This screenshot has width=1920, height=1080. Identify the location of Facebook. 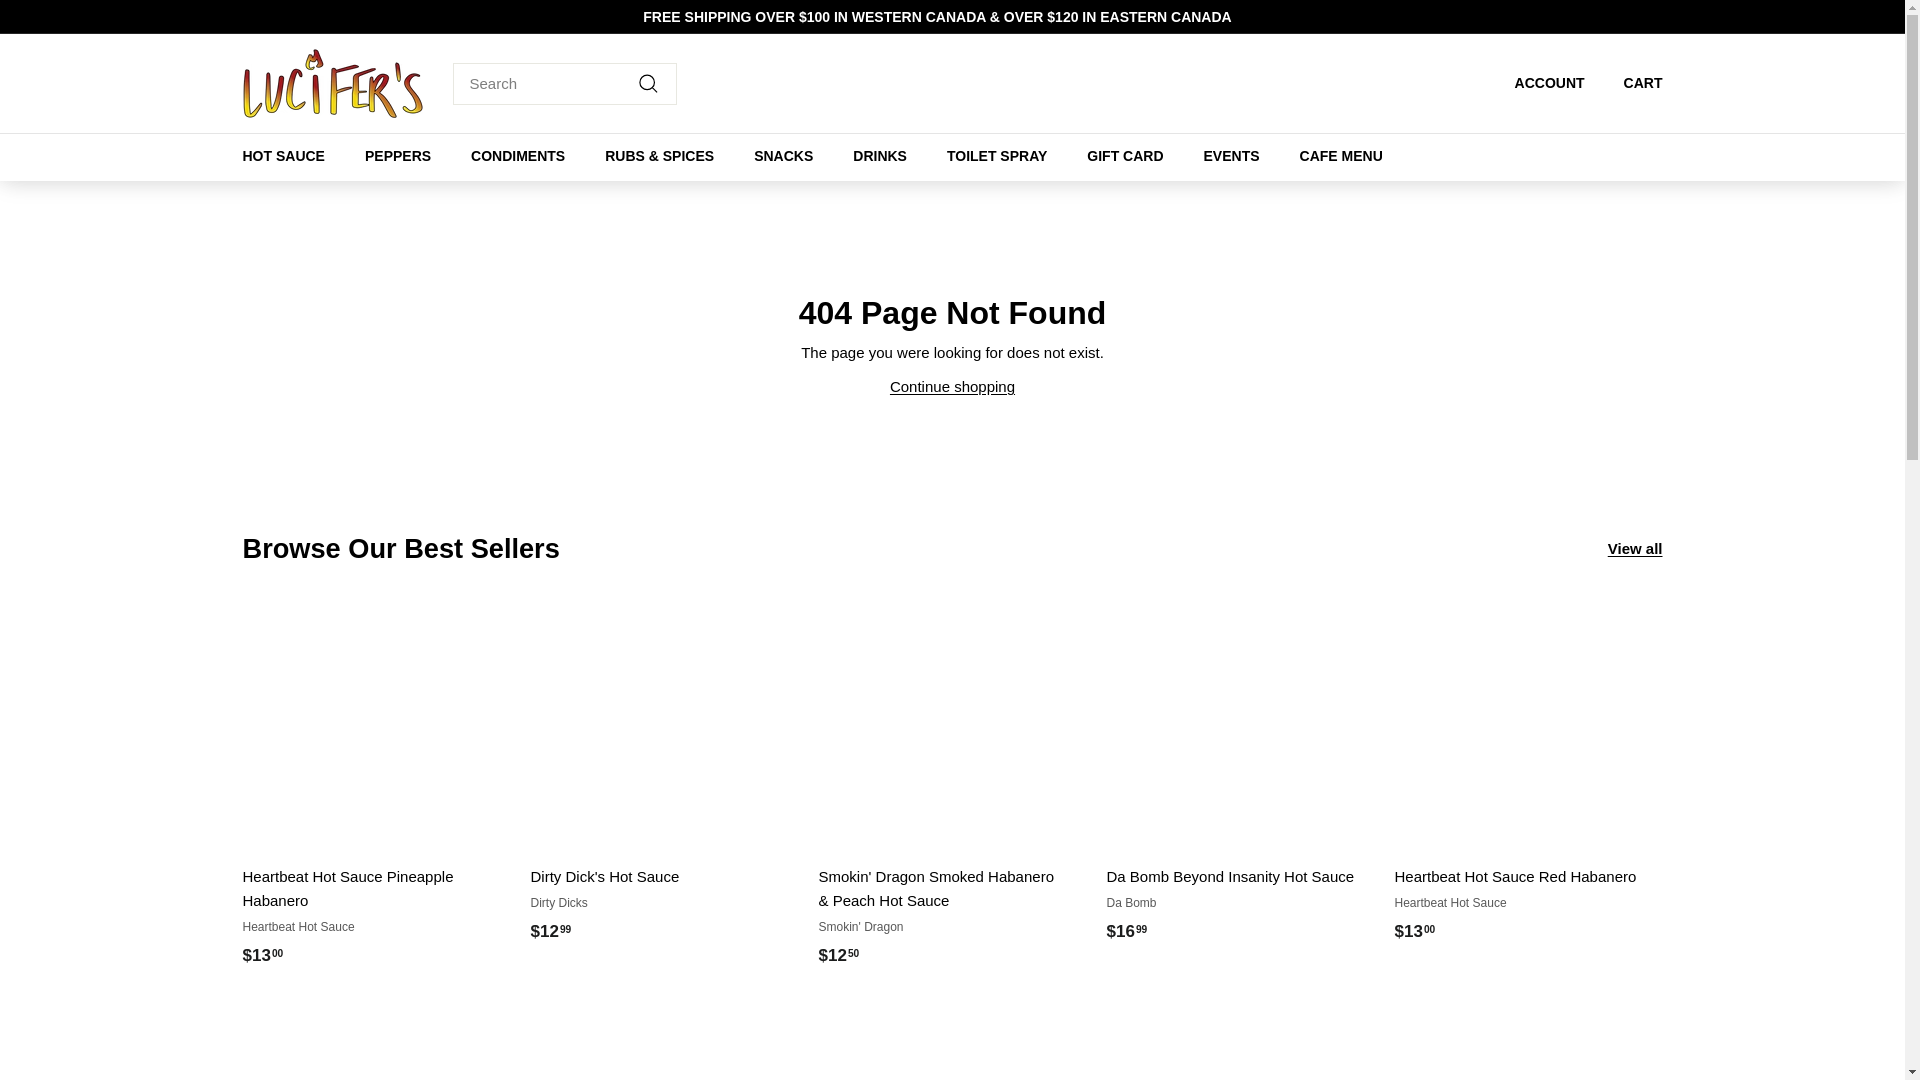
(1656, 16).